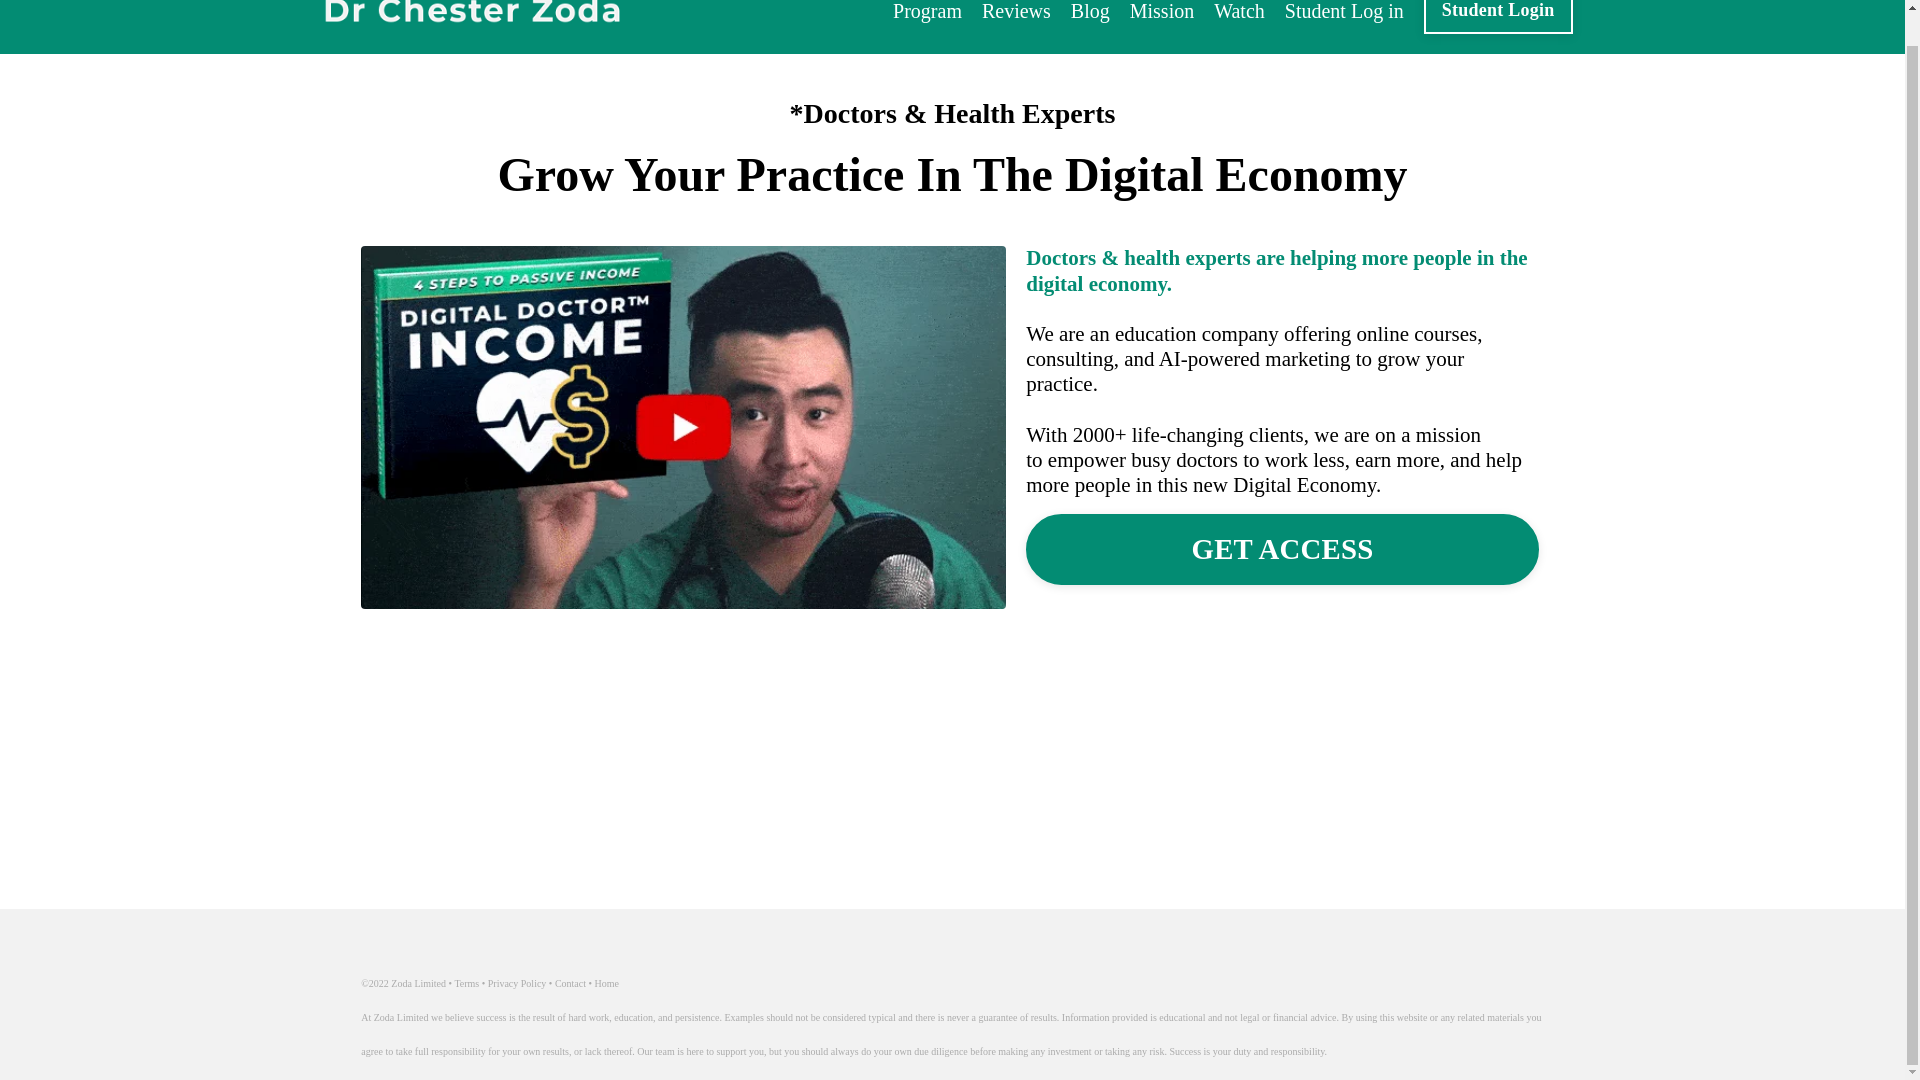 The width and height of the screenshot is (1920, 1080). Describe the element at coordinates (1344, 12) in the screenshot. I see `Student Log in` at that location.